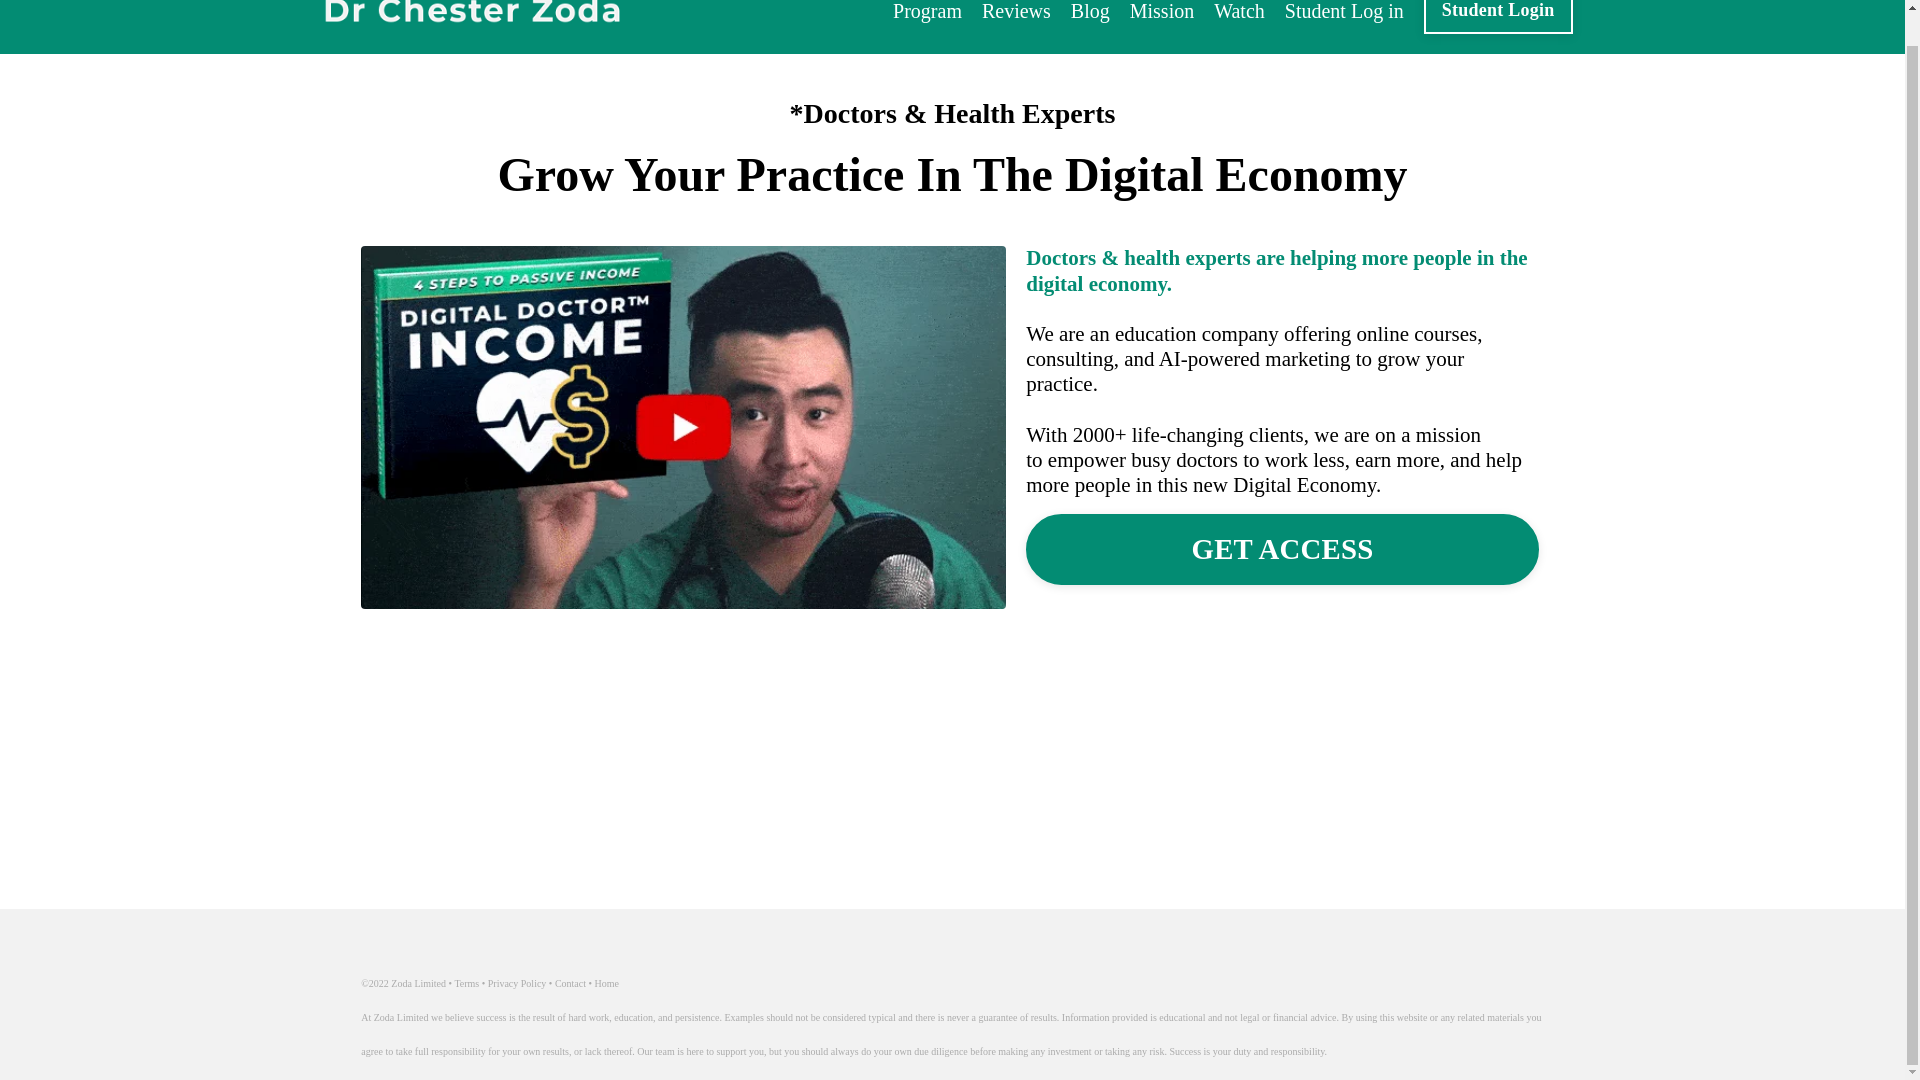 The width and height of the screenshot is (1920, 1080). Describe the element at coordinates (1344, 12) in the screenshot. I see `Student Log in` at that location.